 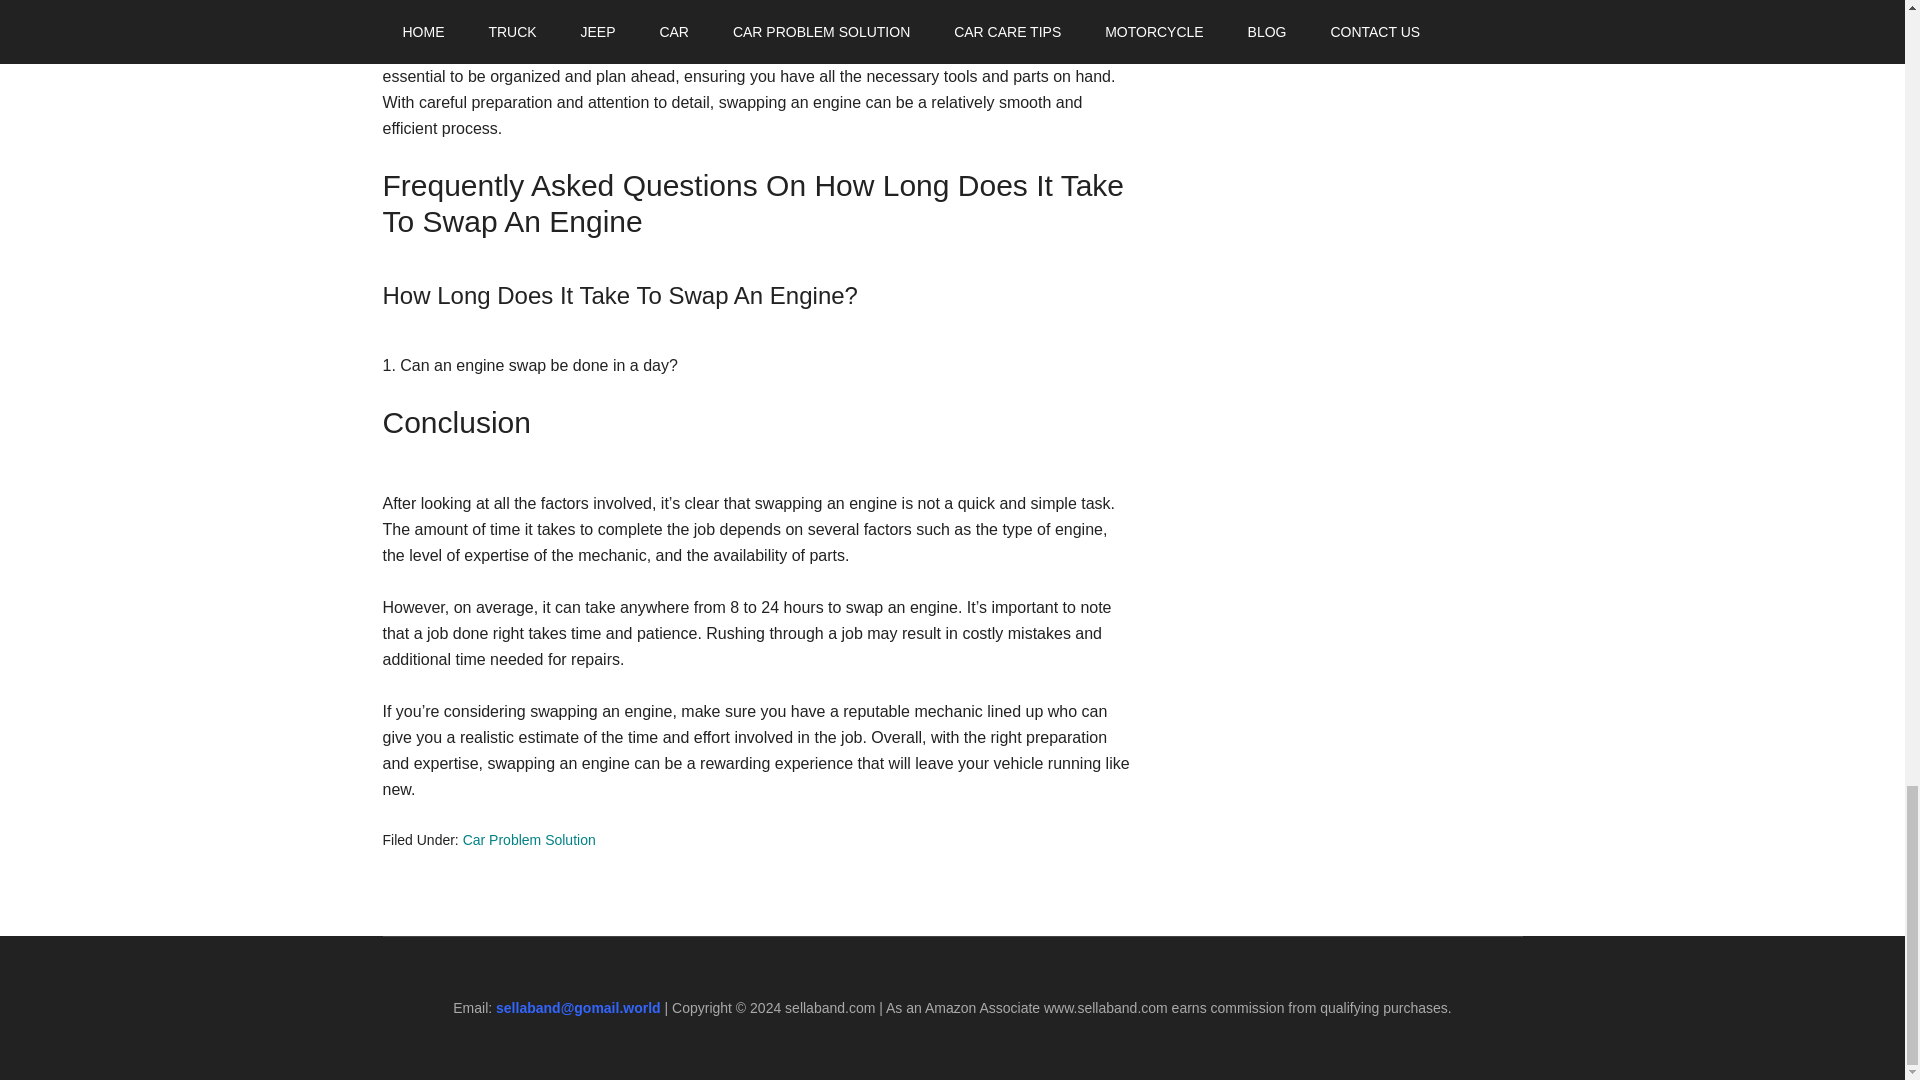 I want to click on Car Problem Solution, so click(x=528, y=839).